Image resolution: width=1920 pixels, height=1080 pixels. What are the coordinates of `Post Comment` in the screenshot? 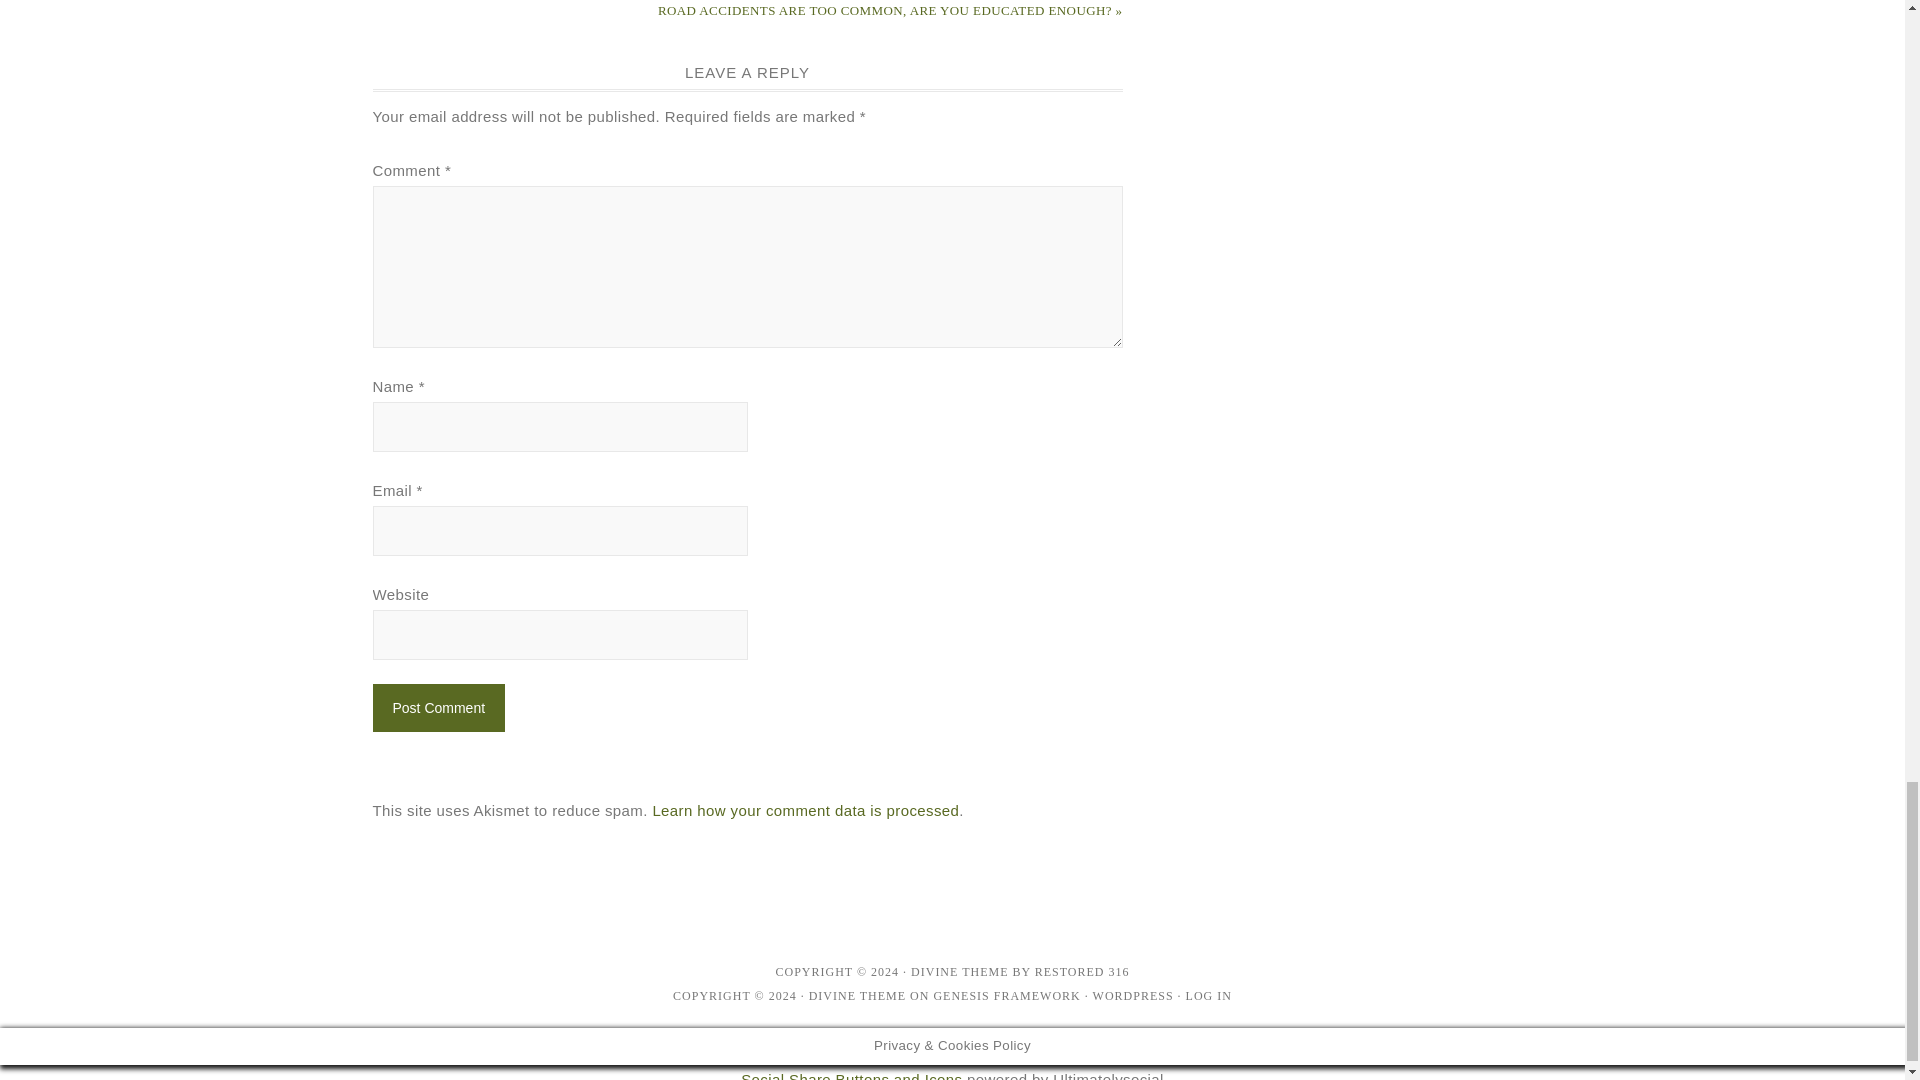 It's located at (438, 708).